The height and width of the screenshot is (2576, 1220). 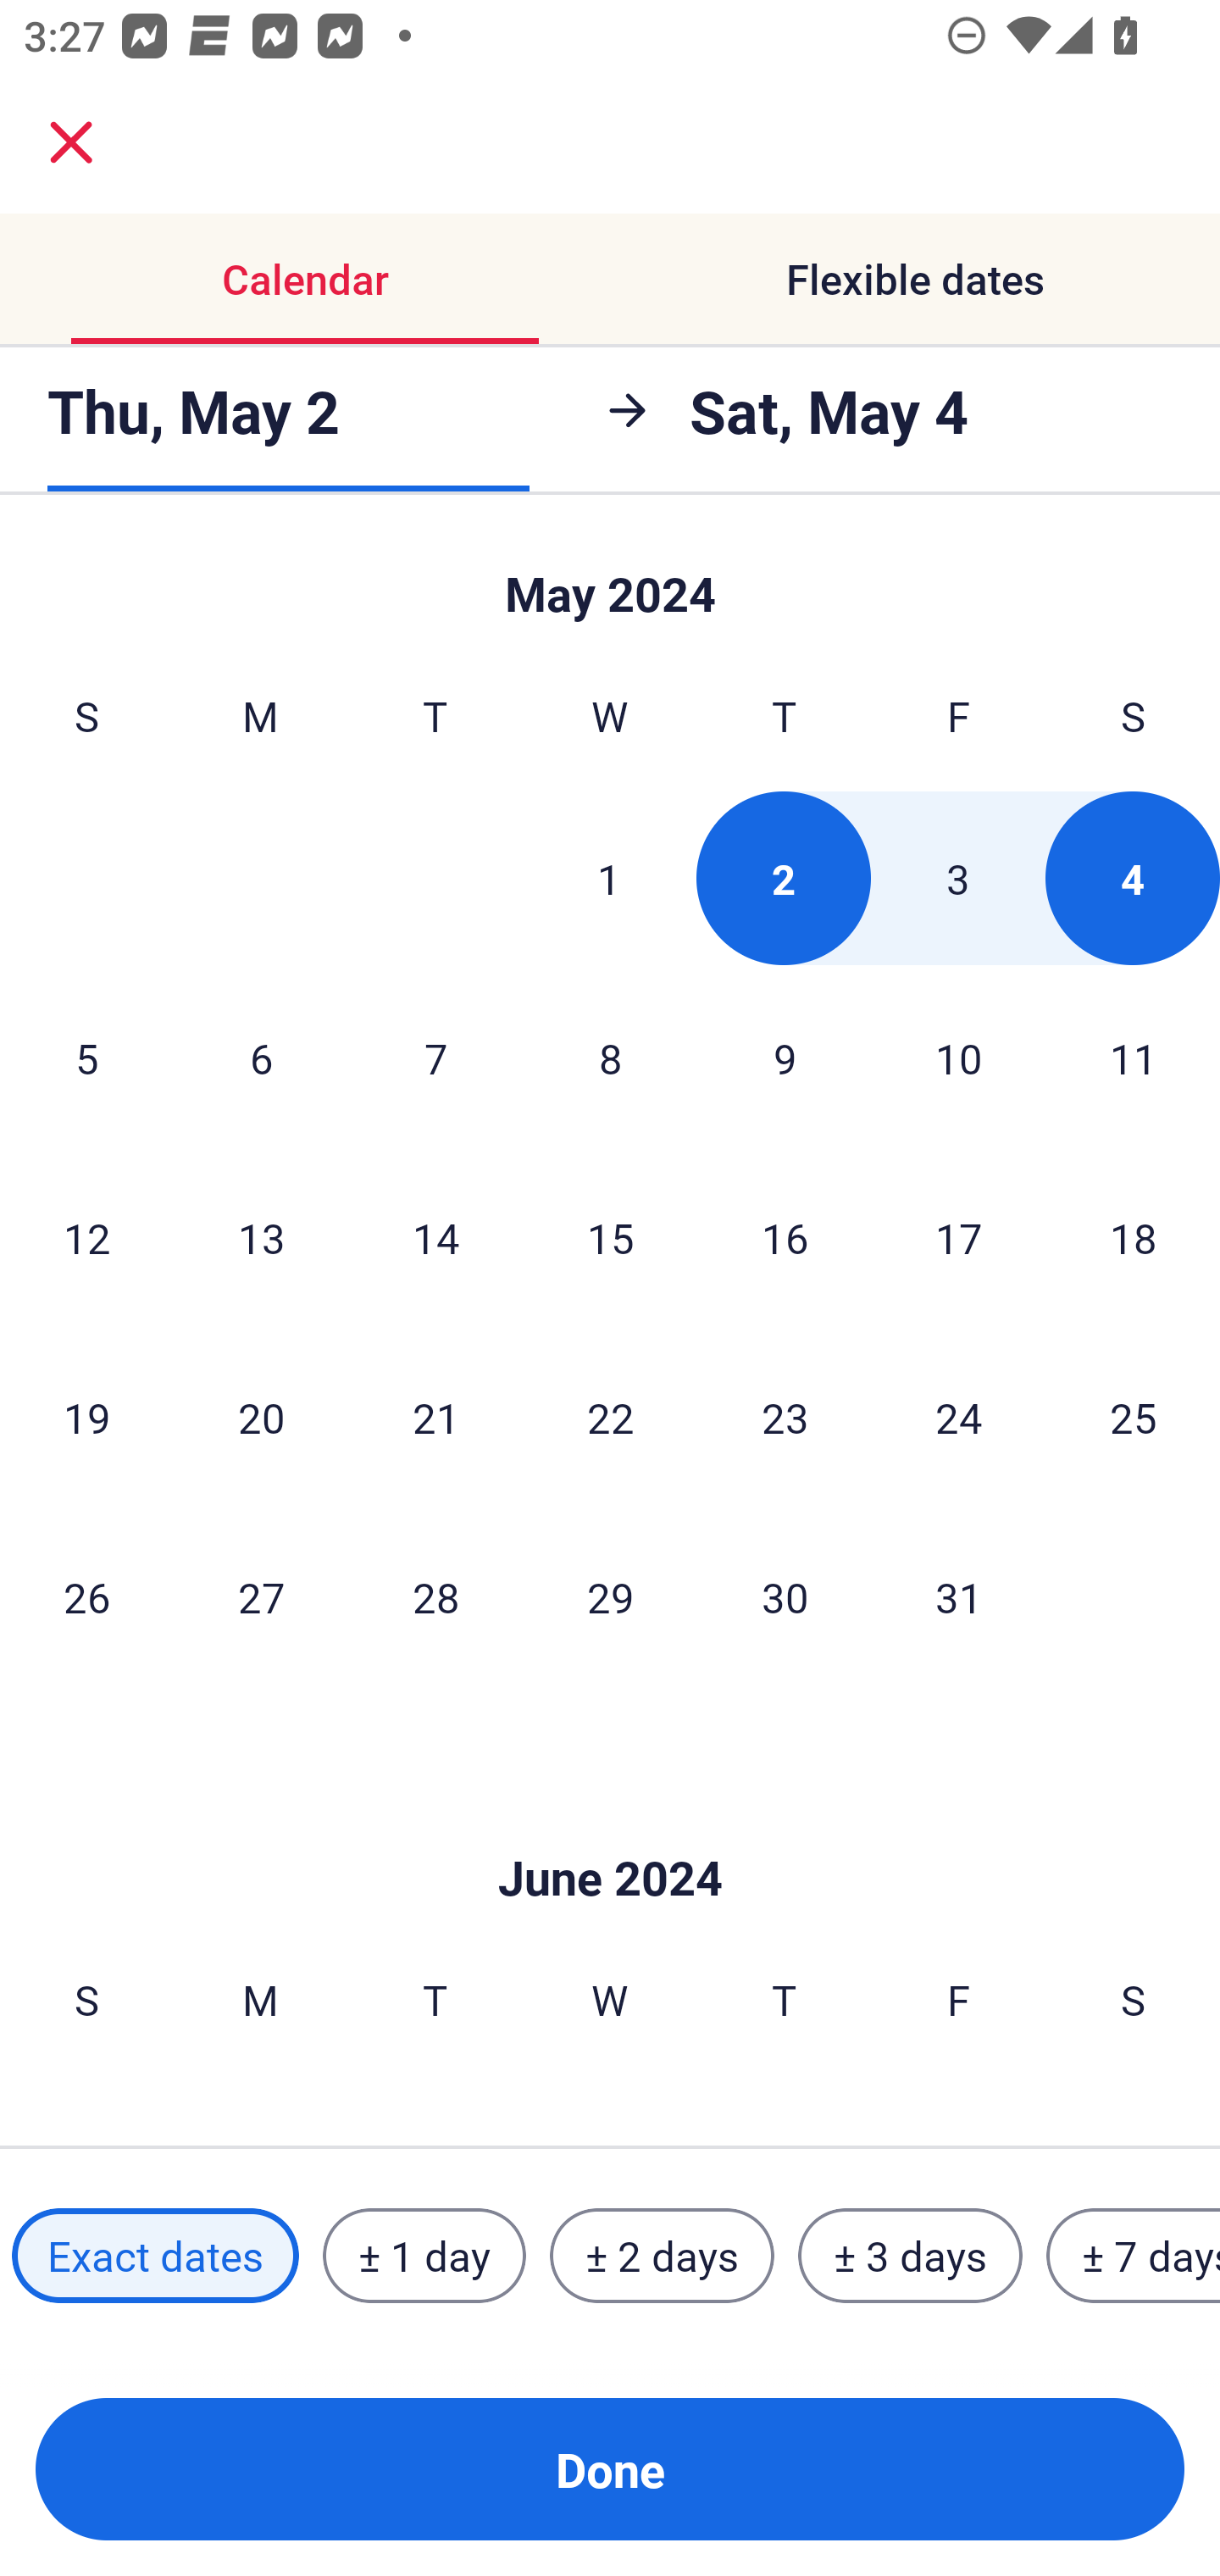 What do you see at coordinates (86, 1596) in the screenshot?
I see `26 Sunday, May 26, 2024` at bounding box center [86, 1596].